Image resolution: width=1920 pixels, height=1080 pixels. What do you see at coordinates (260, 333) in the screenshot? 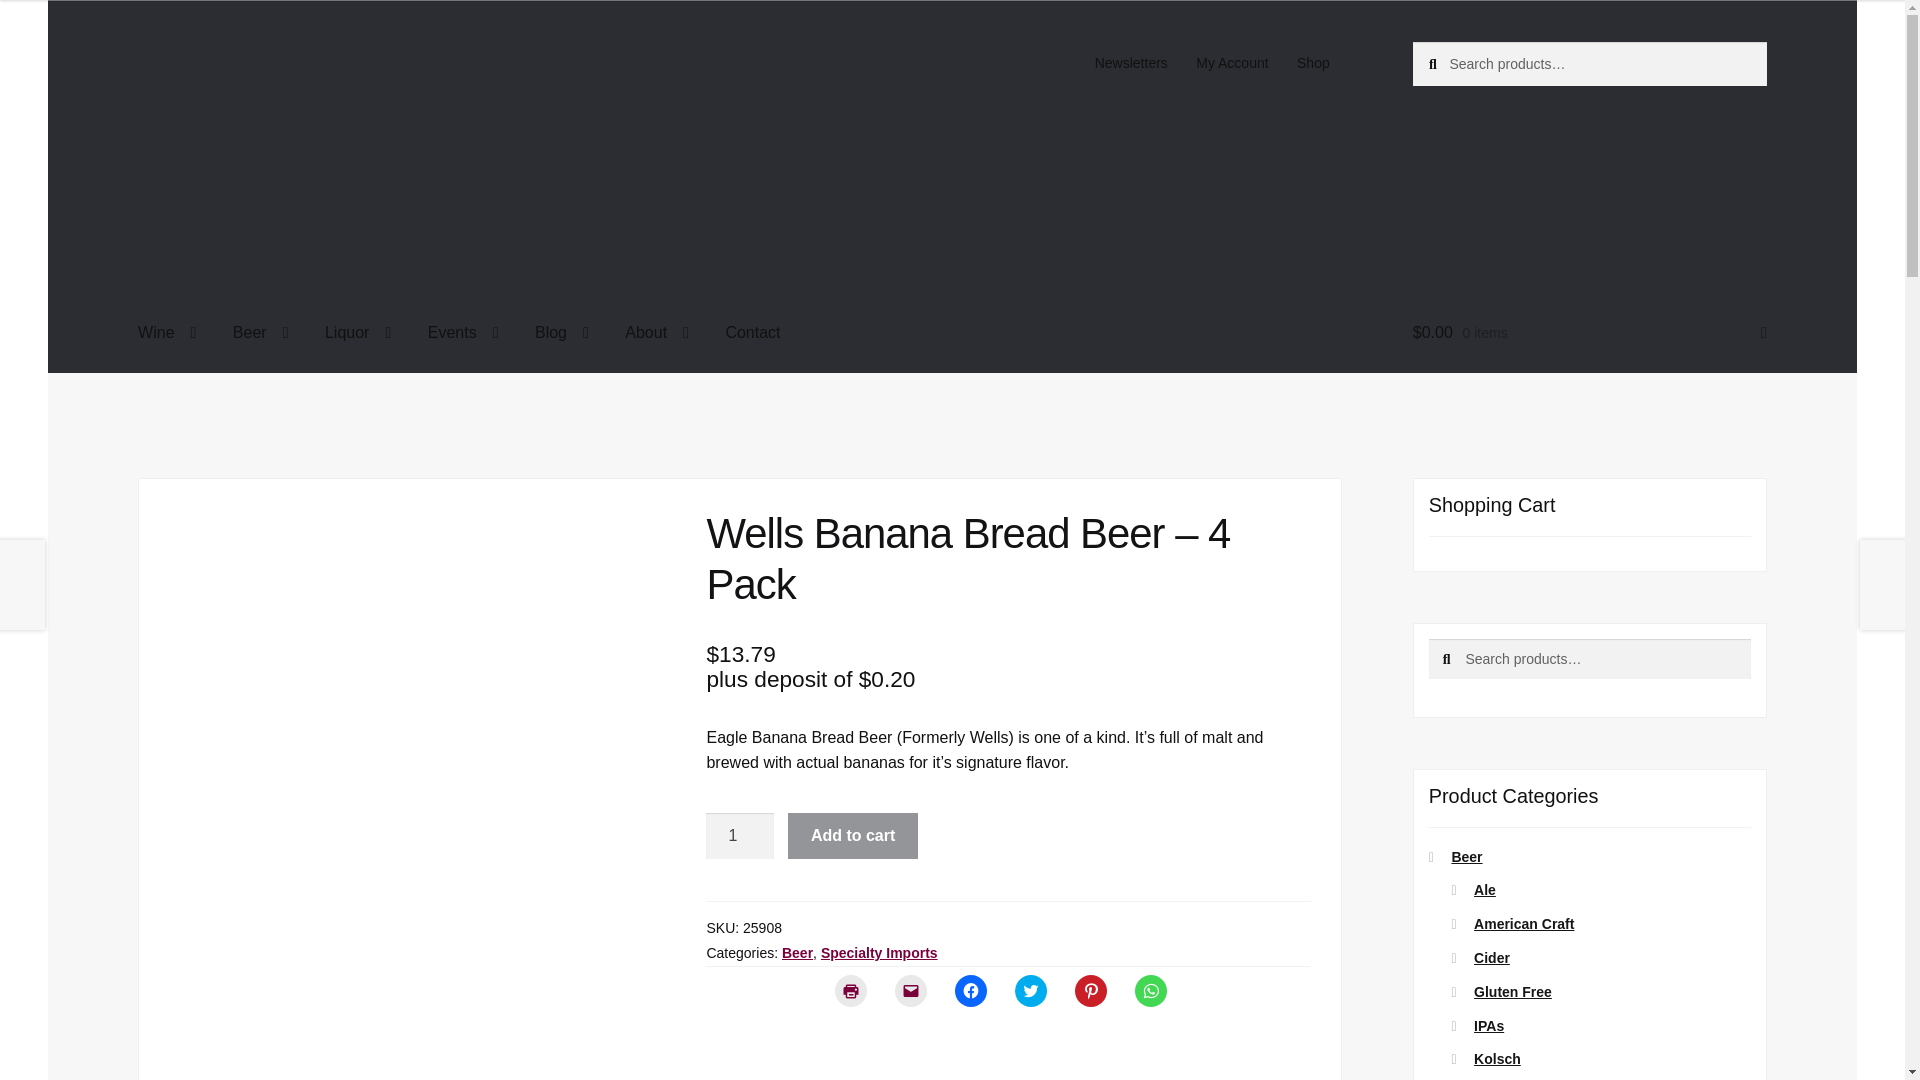
I see `Beer` at bounding box center [260, 333].